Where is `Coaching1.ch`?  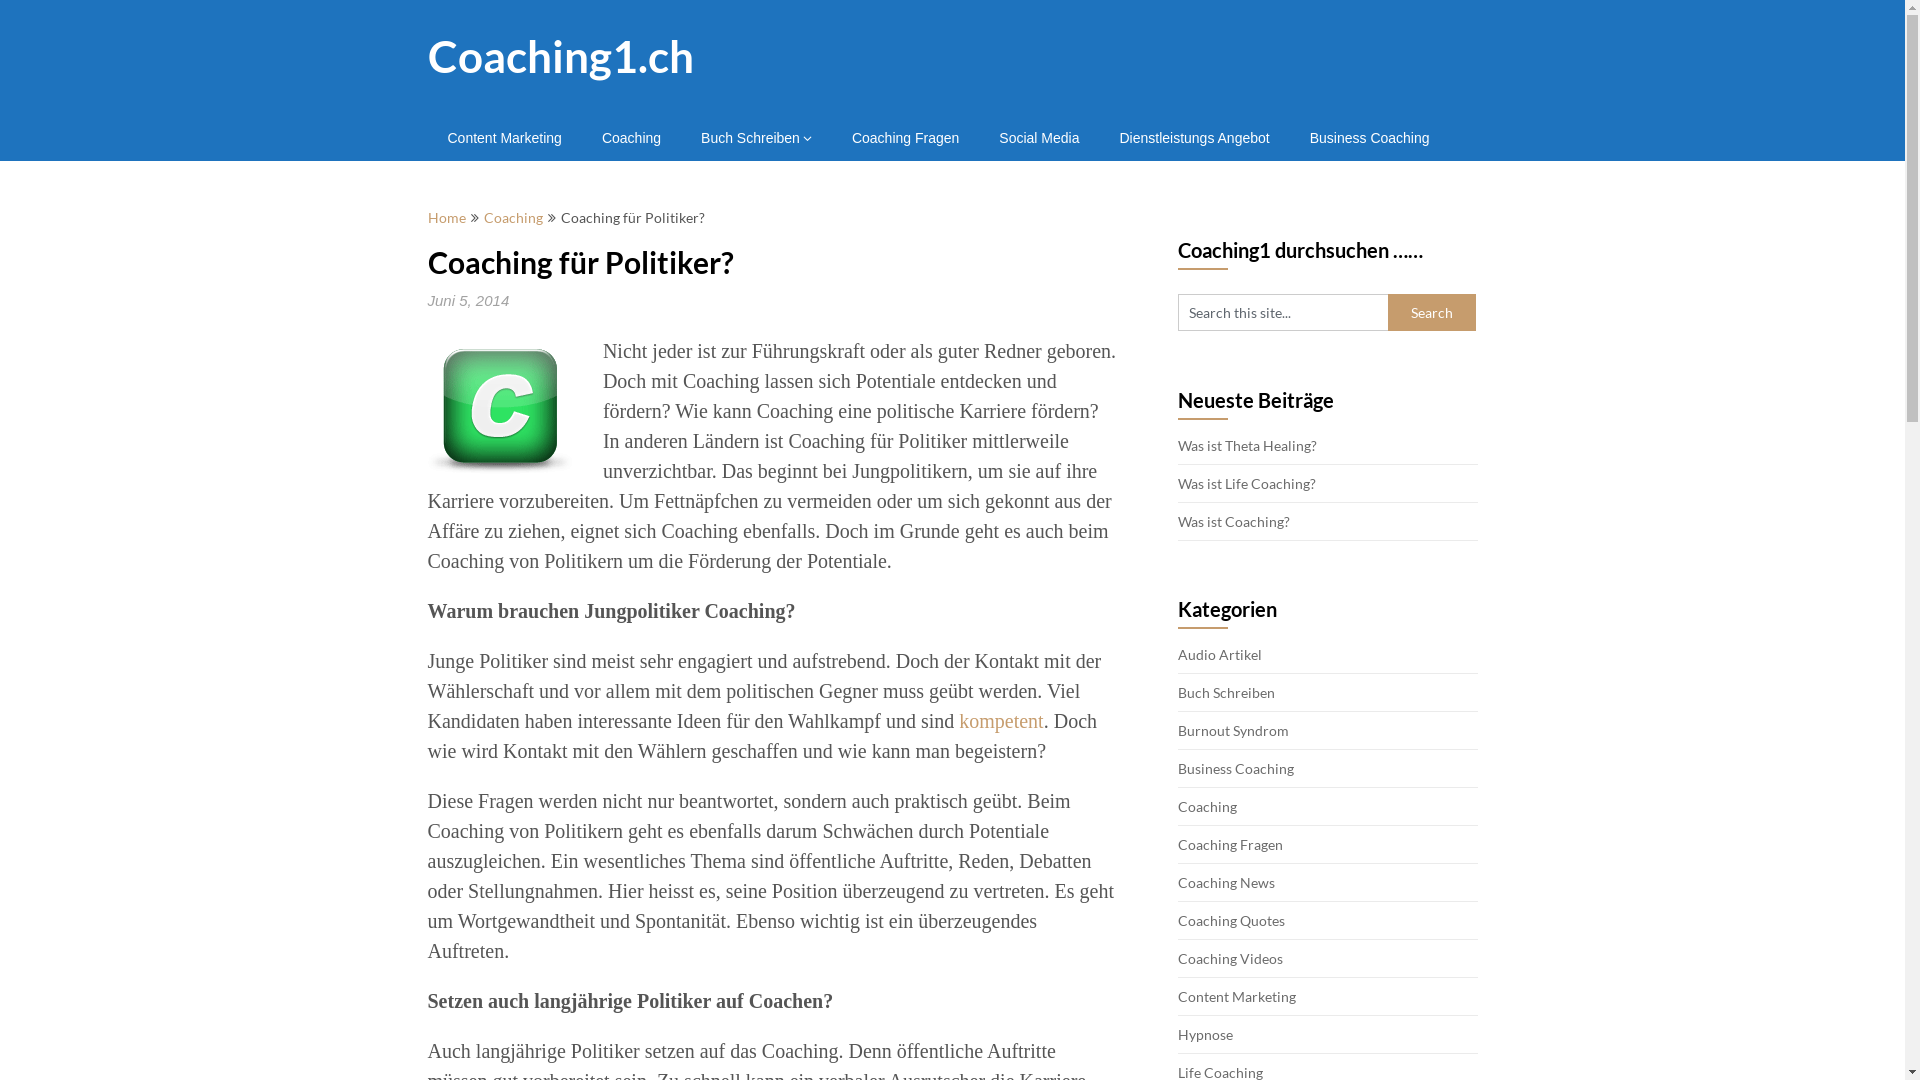
Coaching1.ch is located at coordinates (561, 56).